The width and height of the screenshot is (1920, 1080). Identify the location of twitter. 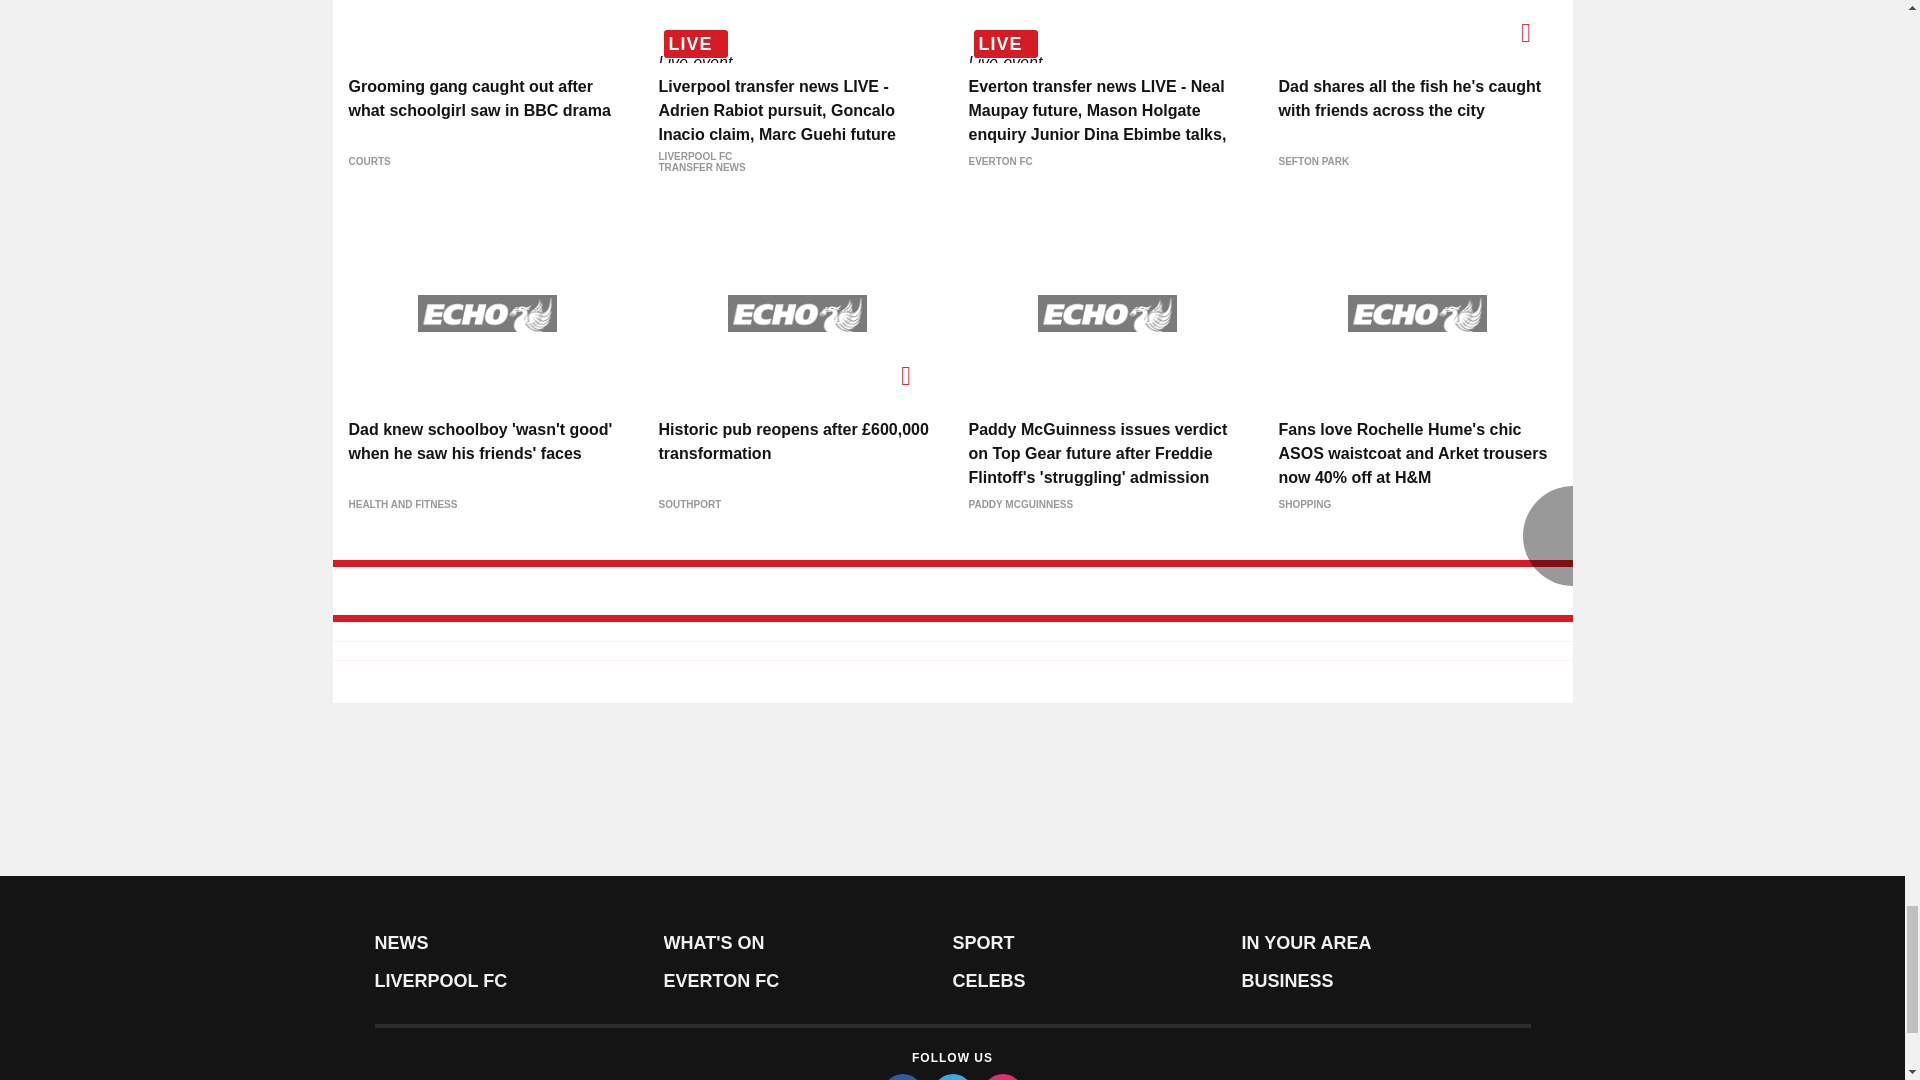
(951, 1076).